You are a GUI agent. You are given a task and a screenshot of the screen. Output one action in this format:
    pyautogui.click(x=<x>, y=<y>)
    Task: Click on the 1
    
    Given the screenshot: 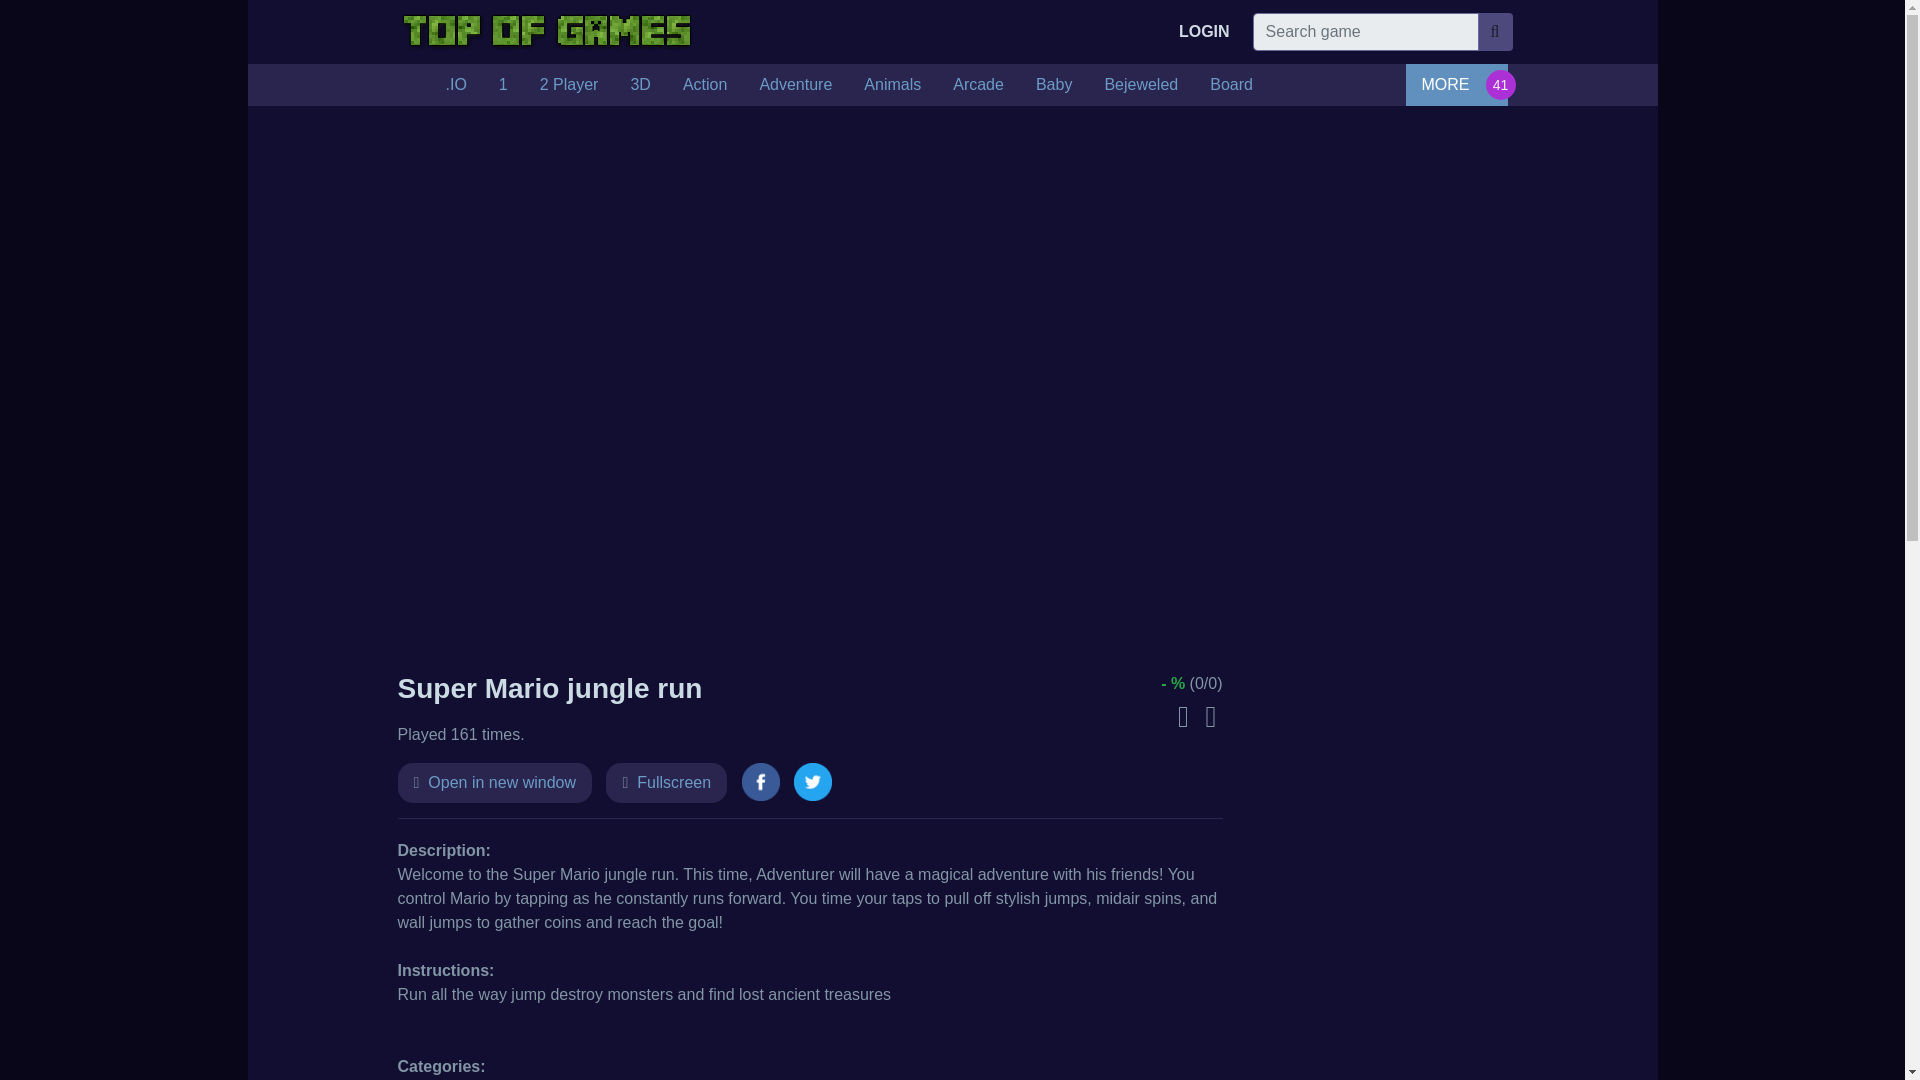 What is the action you would take?
    pyautogui.click(x=504, y=84)
    